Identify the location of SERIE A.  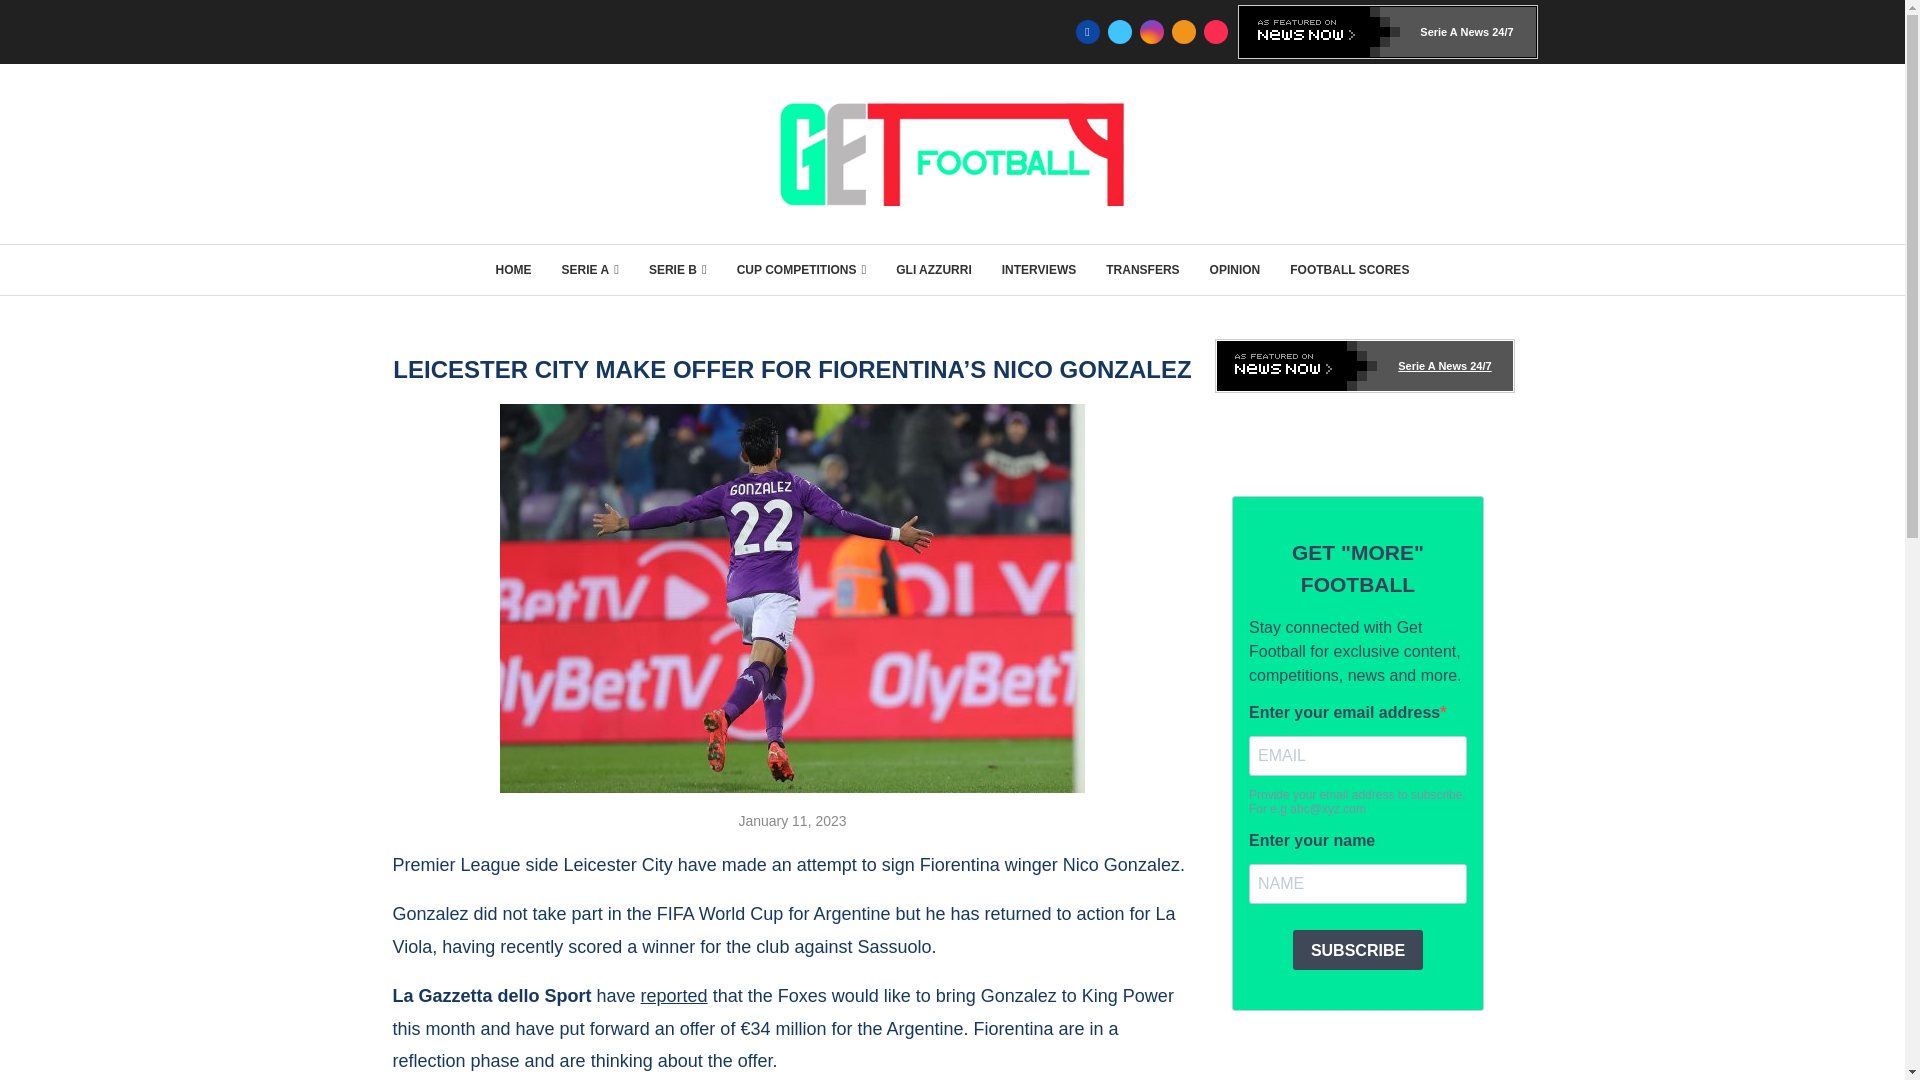
(590, 270).